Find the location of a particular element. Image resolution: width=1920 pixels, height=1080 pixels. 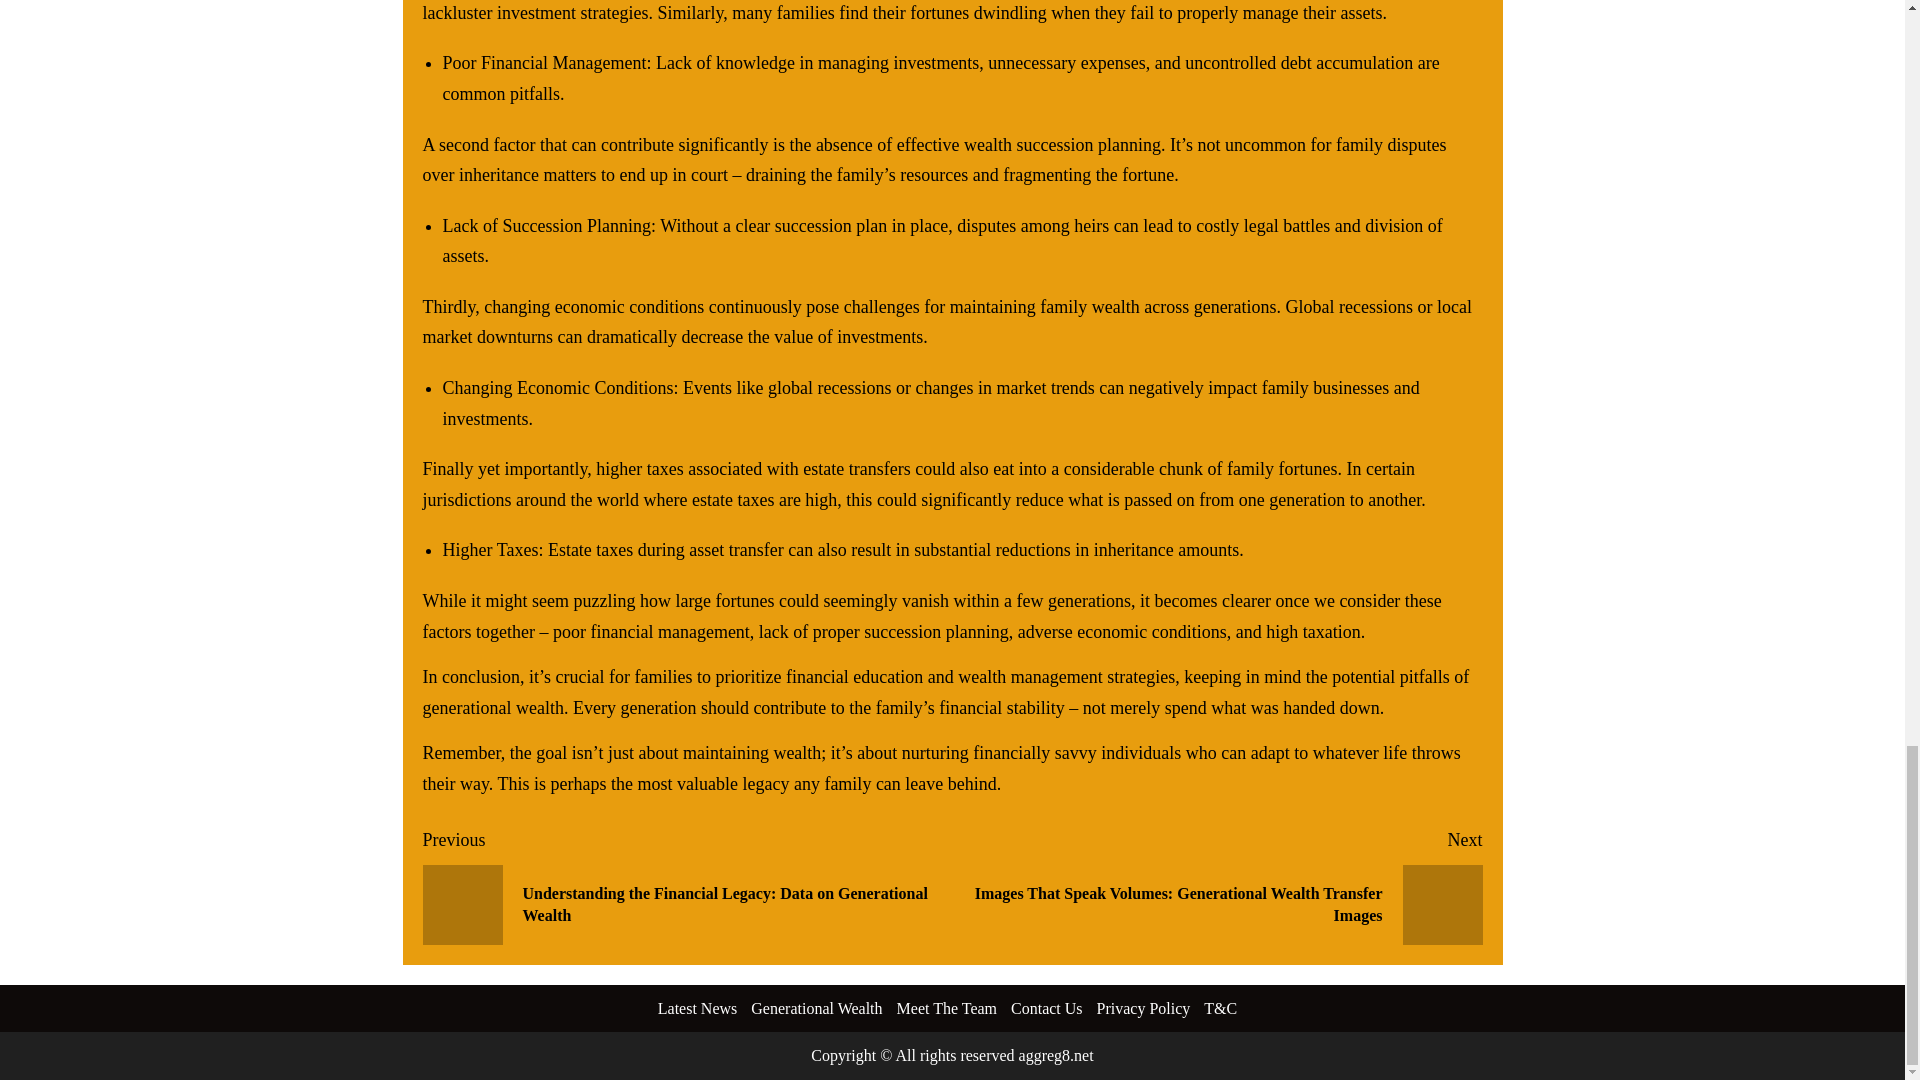

Privacy Policy is located at coordinates (1143, 1008).